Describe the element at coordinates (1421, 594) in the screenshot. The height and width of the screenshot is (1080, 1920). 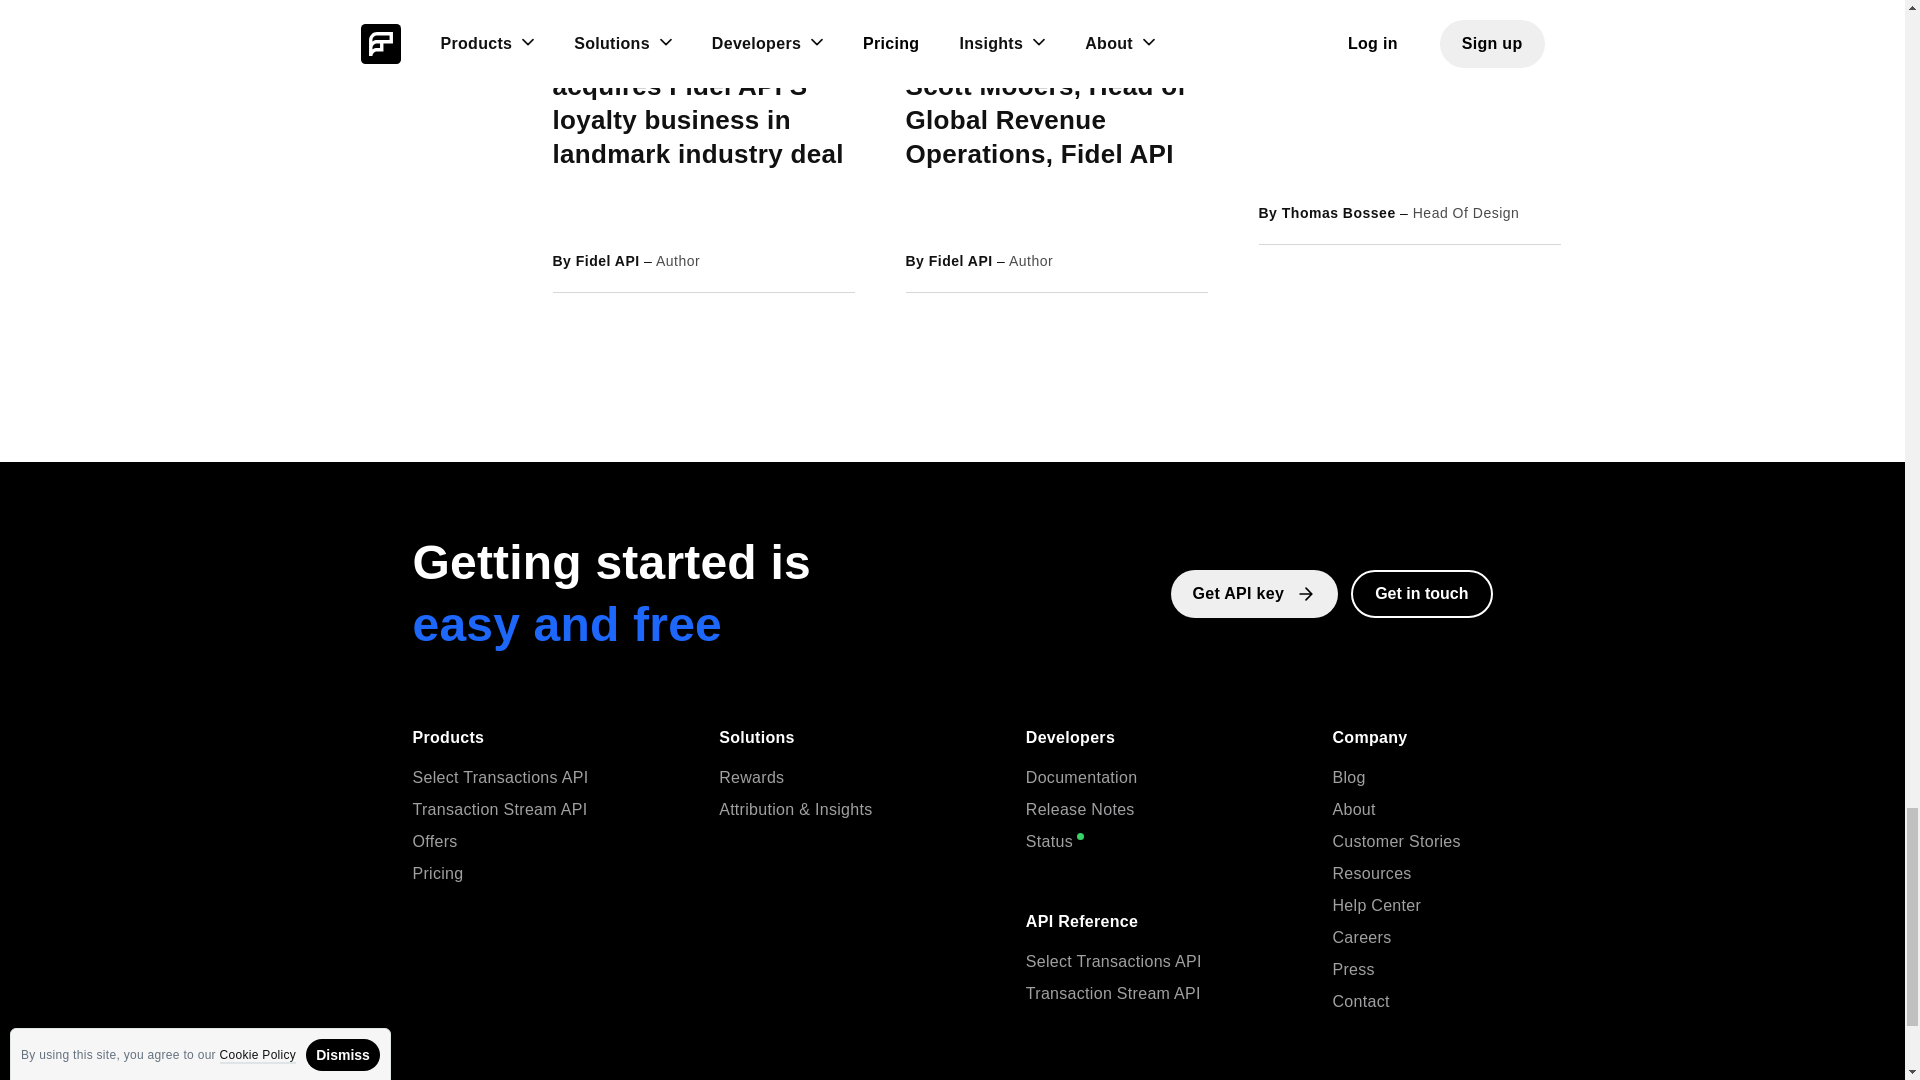
I see `Get in touch` at that location.